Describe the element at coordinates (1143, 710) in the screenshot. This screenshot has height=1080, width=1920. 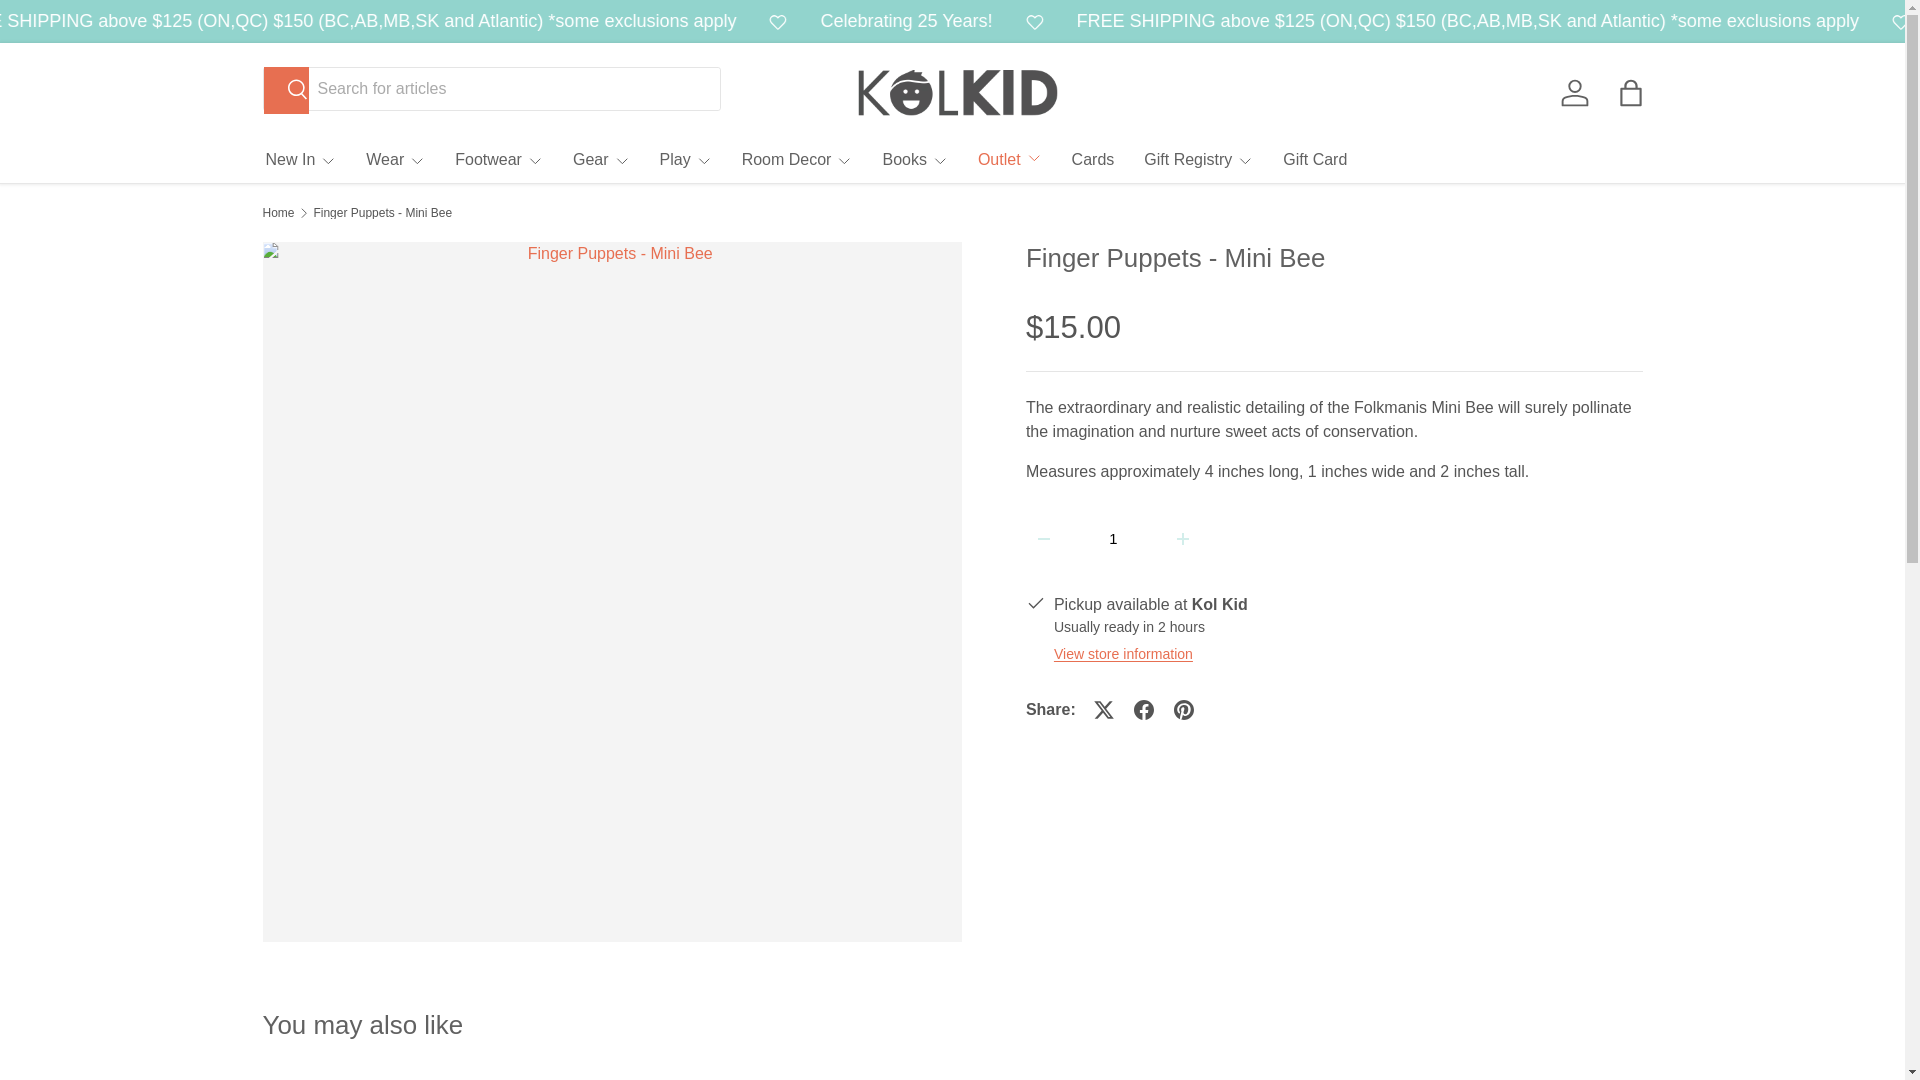
I see `Share on Facebook` at that location.